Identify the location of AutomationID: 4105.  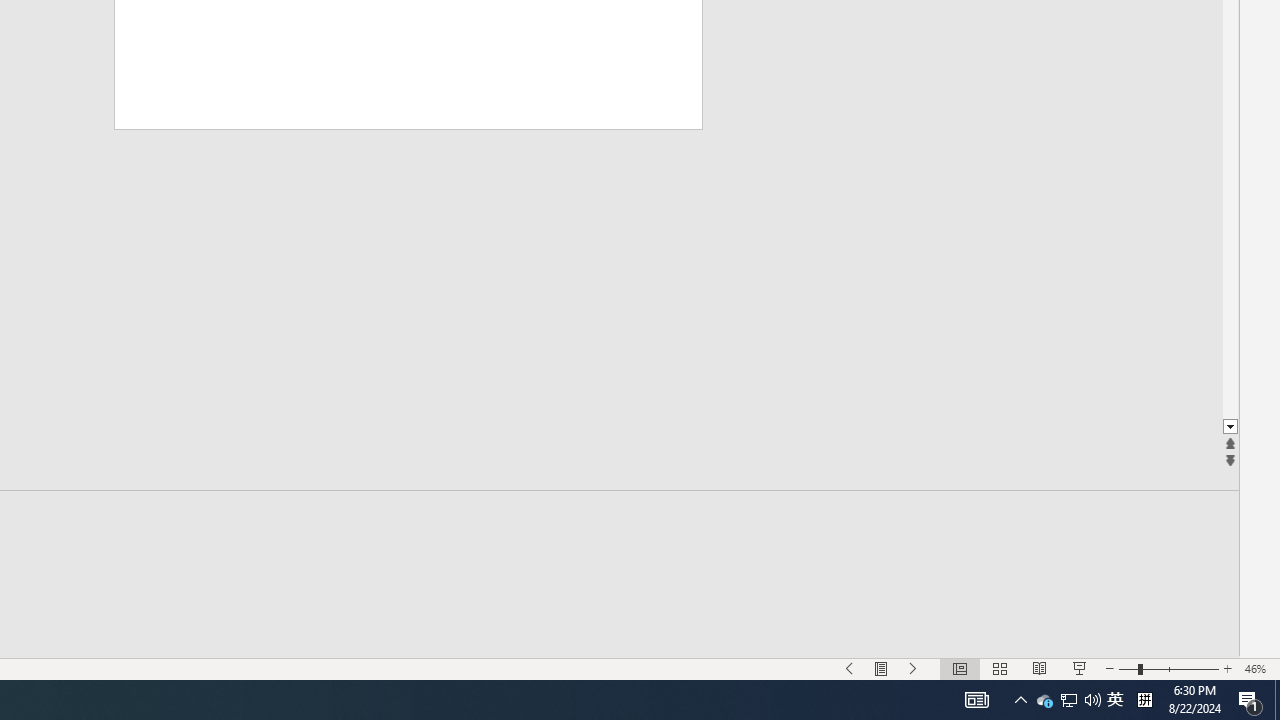
(976, 700).